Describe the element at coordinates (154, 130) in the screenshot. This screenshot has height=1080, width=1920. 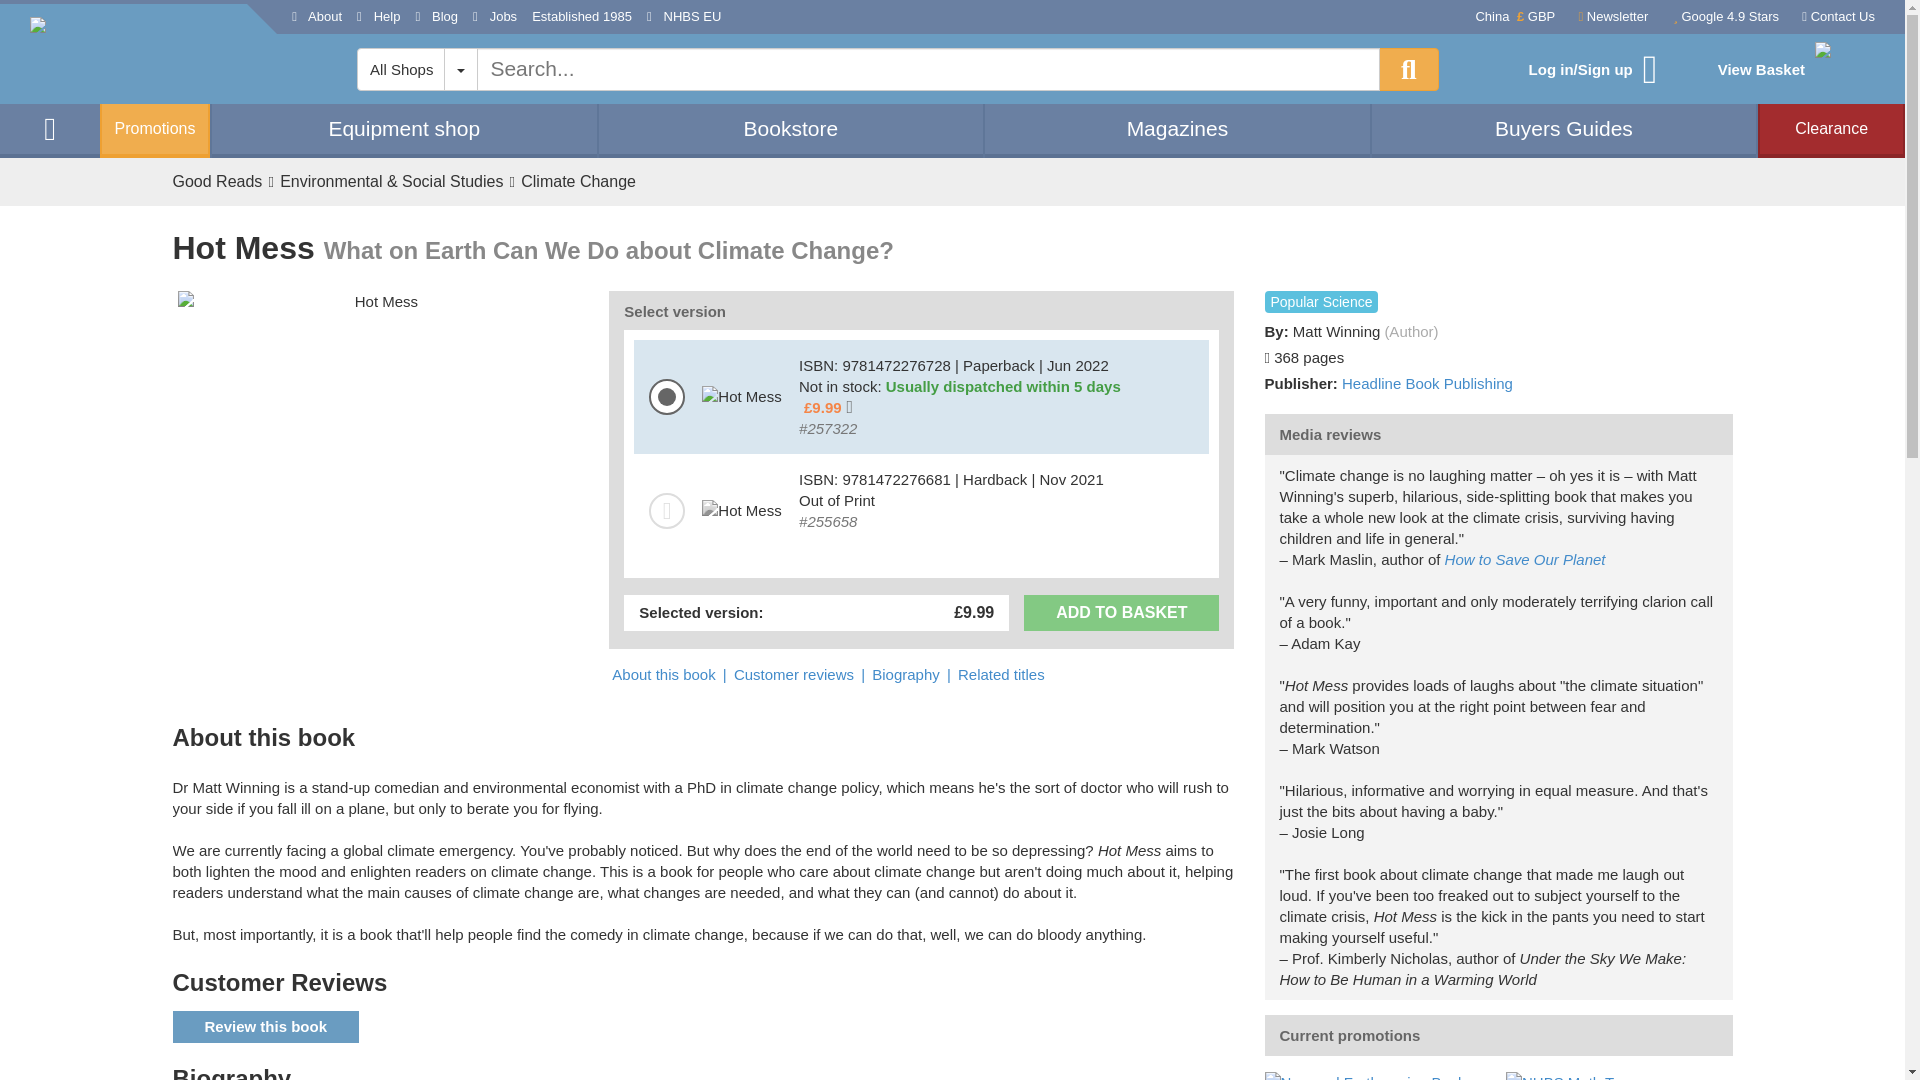
I see `Promotions` at that location.